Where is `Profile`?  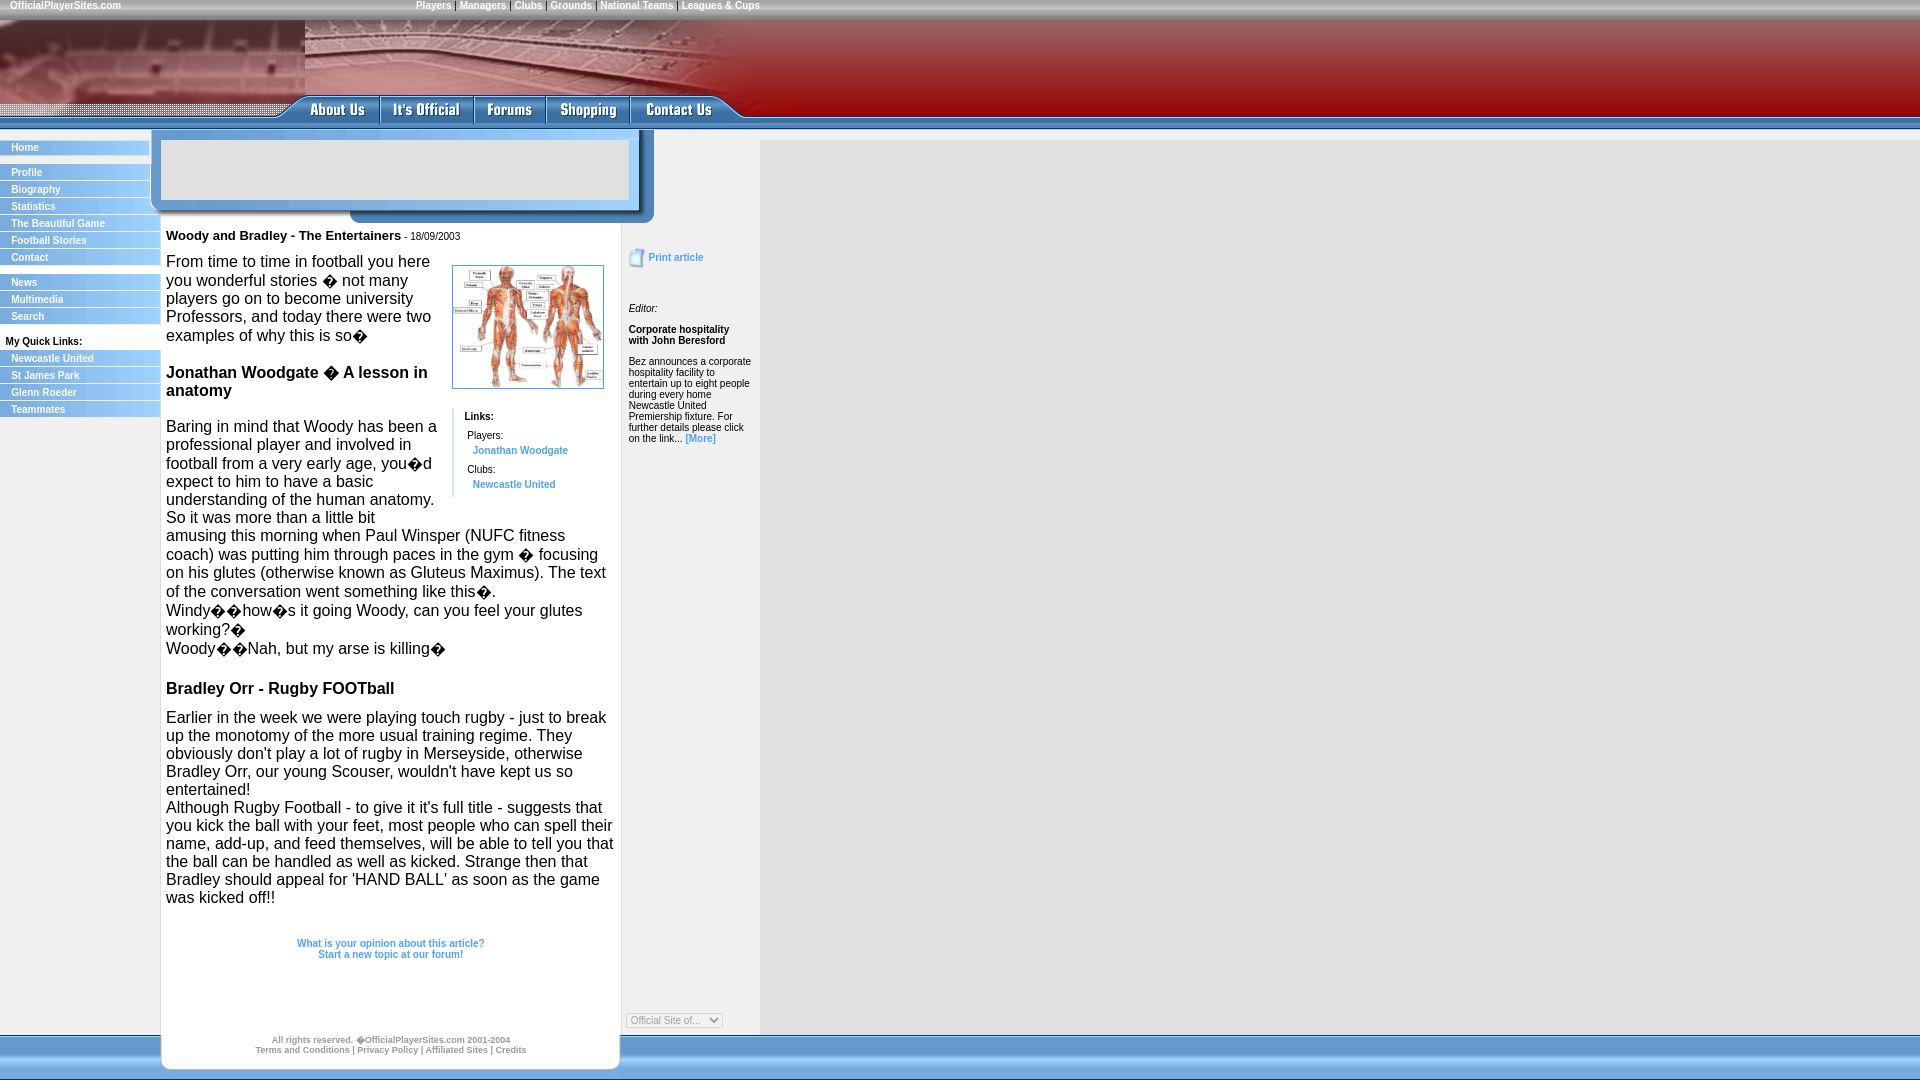 Profile is located at coordinates (26, 172).